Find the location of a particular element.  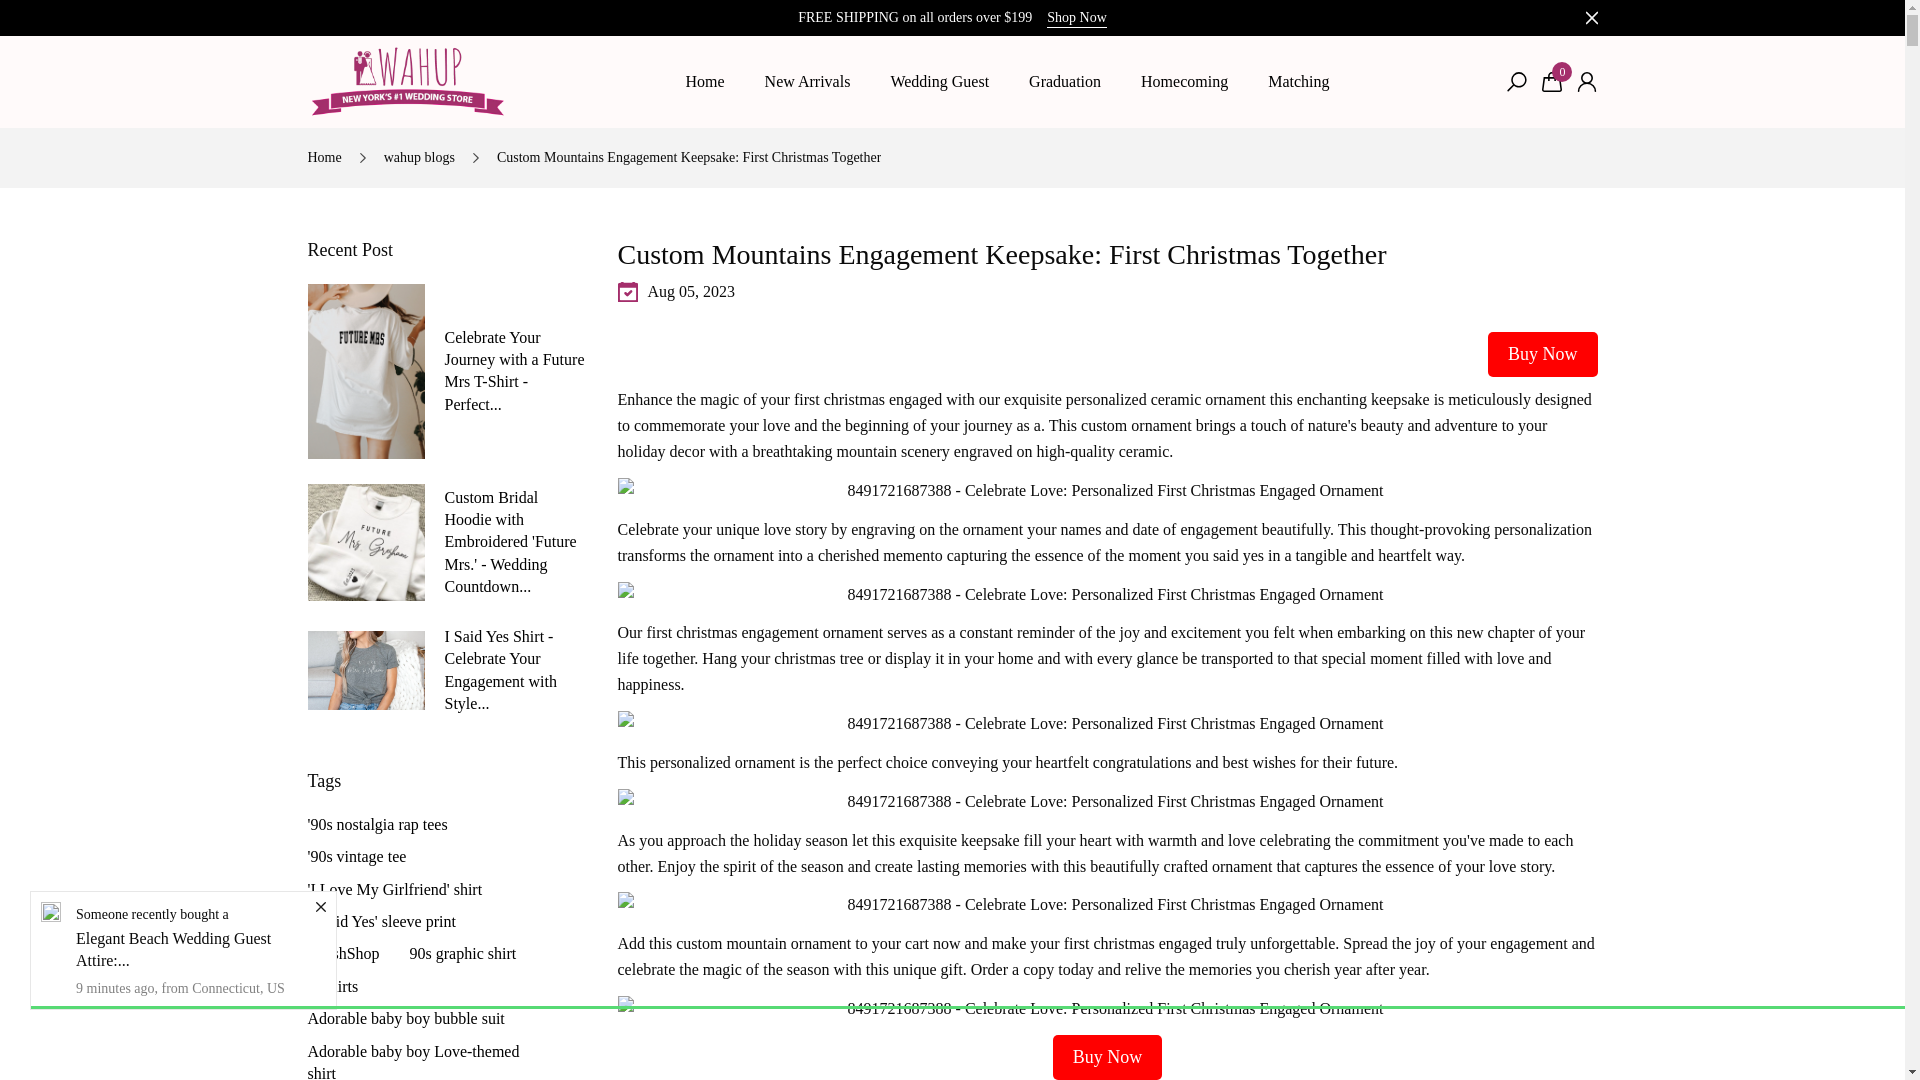

Wedding Guest is located at coordinates (939, 82).